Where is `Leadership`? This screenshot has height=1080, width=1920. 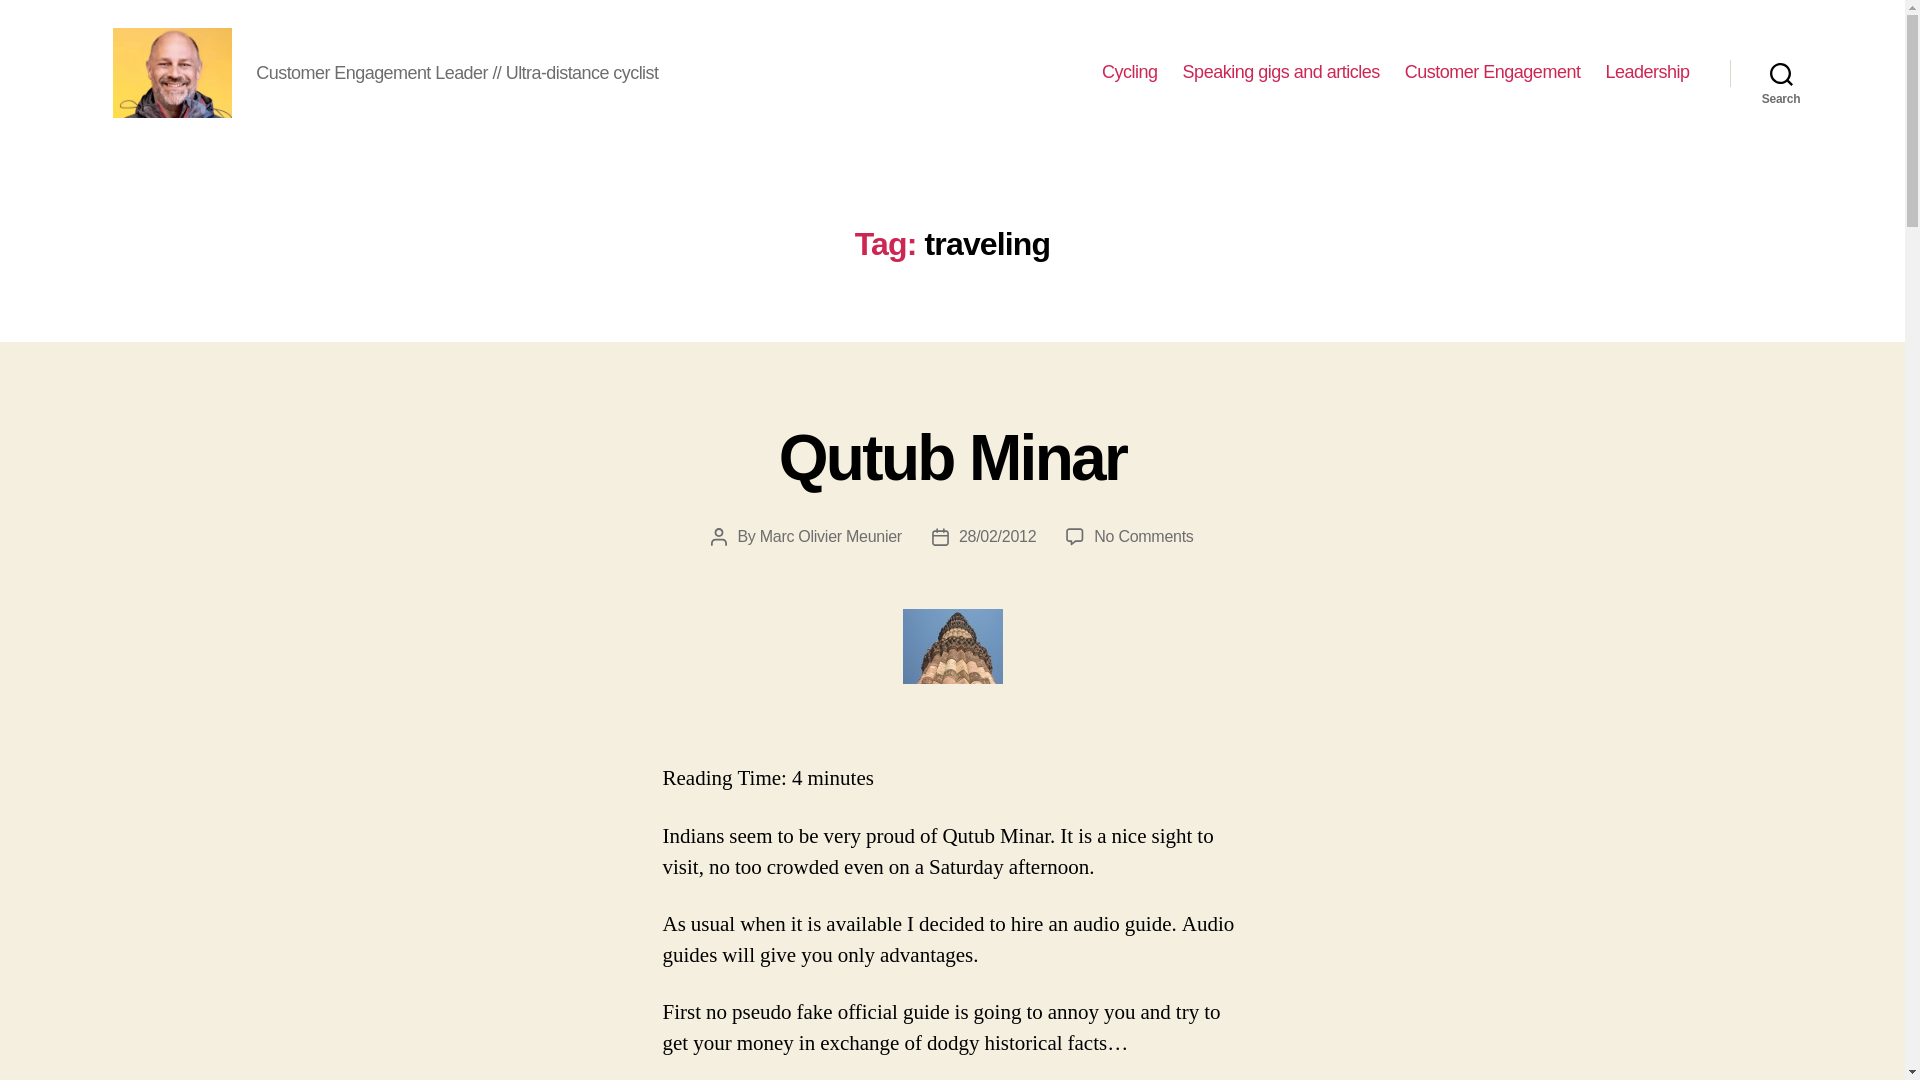 Leadership is located at coordinates (1647, 72).